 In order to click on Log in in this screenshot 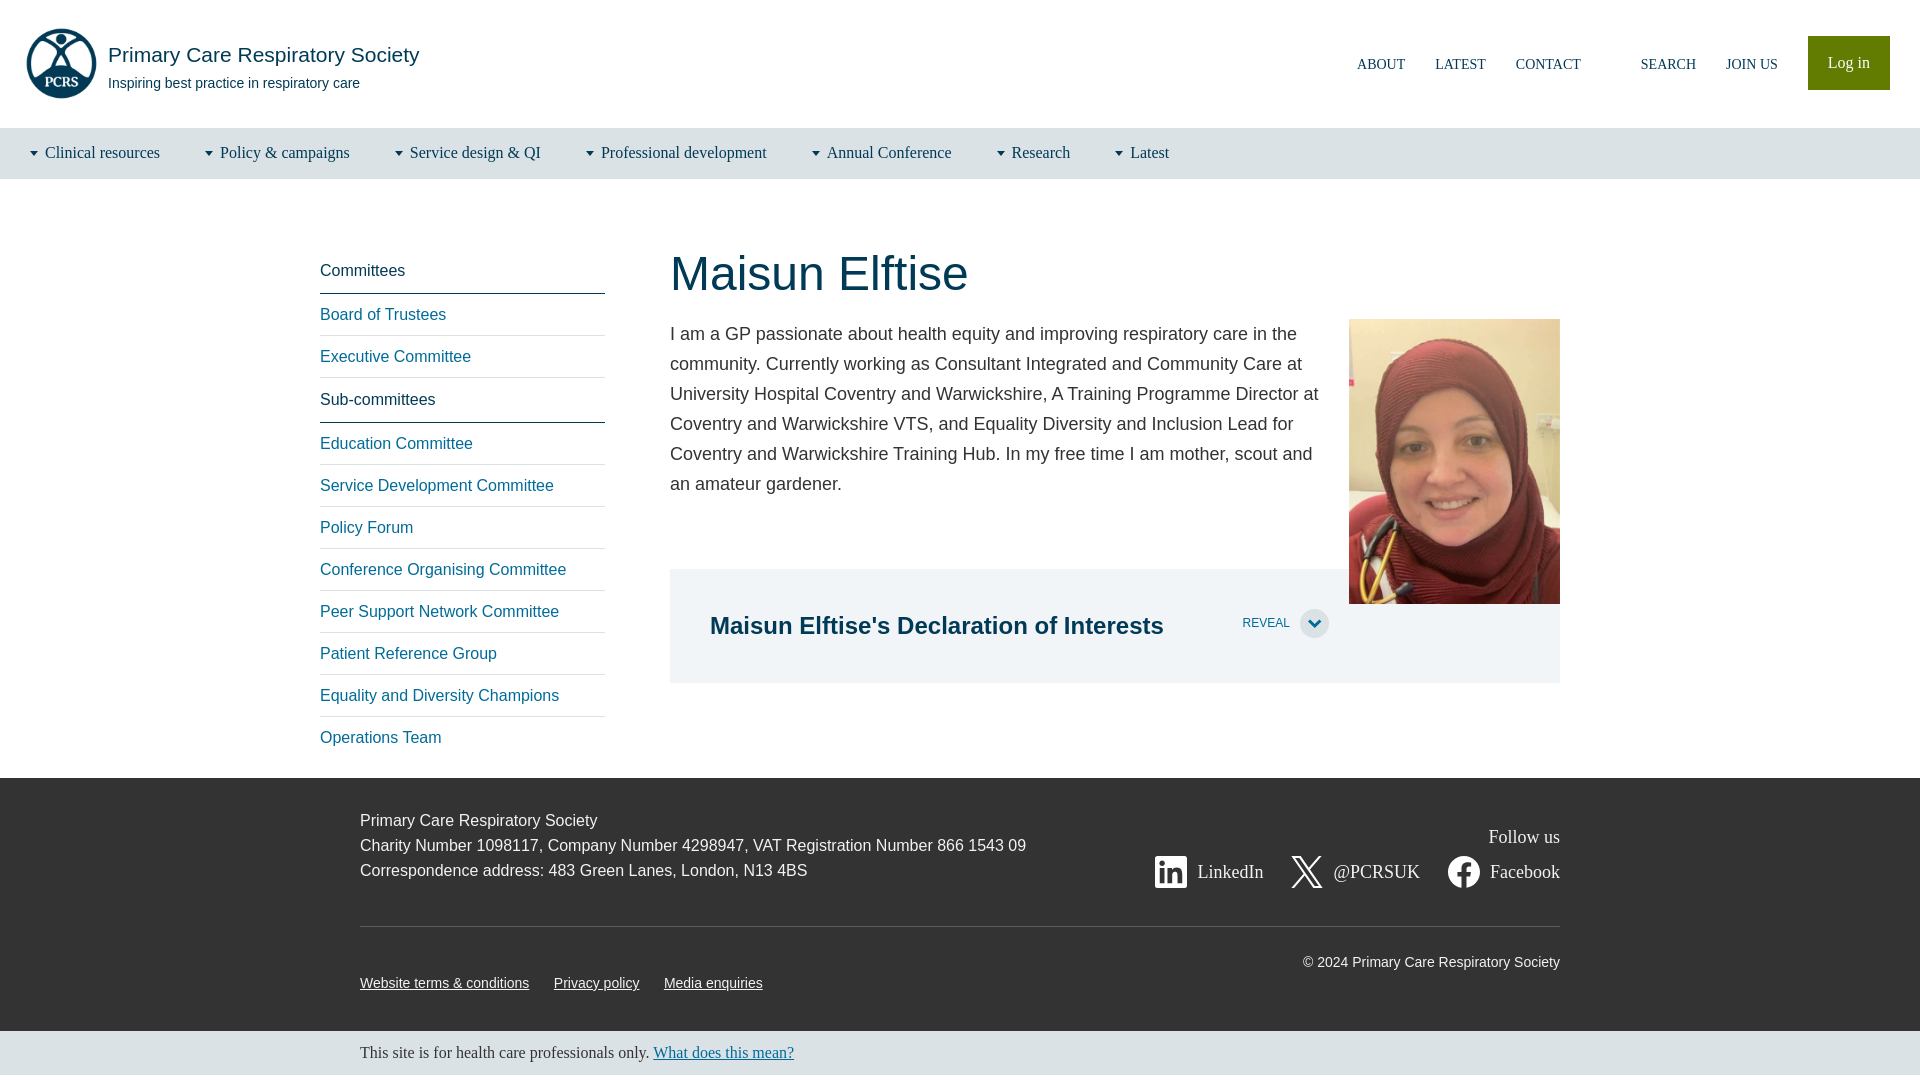, I will do `click(1848, 62)`.